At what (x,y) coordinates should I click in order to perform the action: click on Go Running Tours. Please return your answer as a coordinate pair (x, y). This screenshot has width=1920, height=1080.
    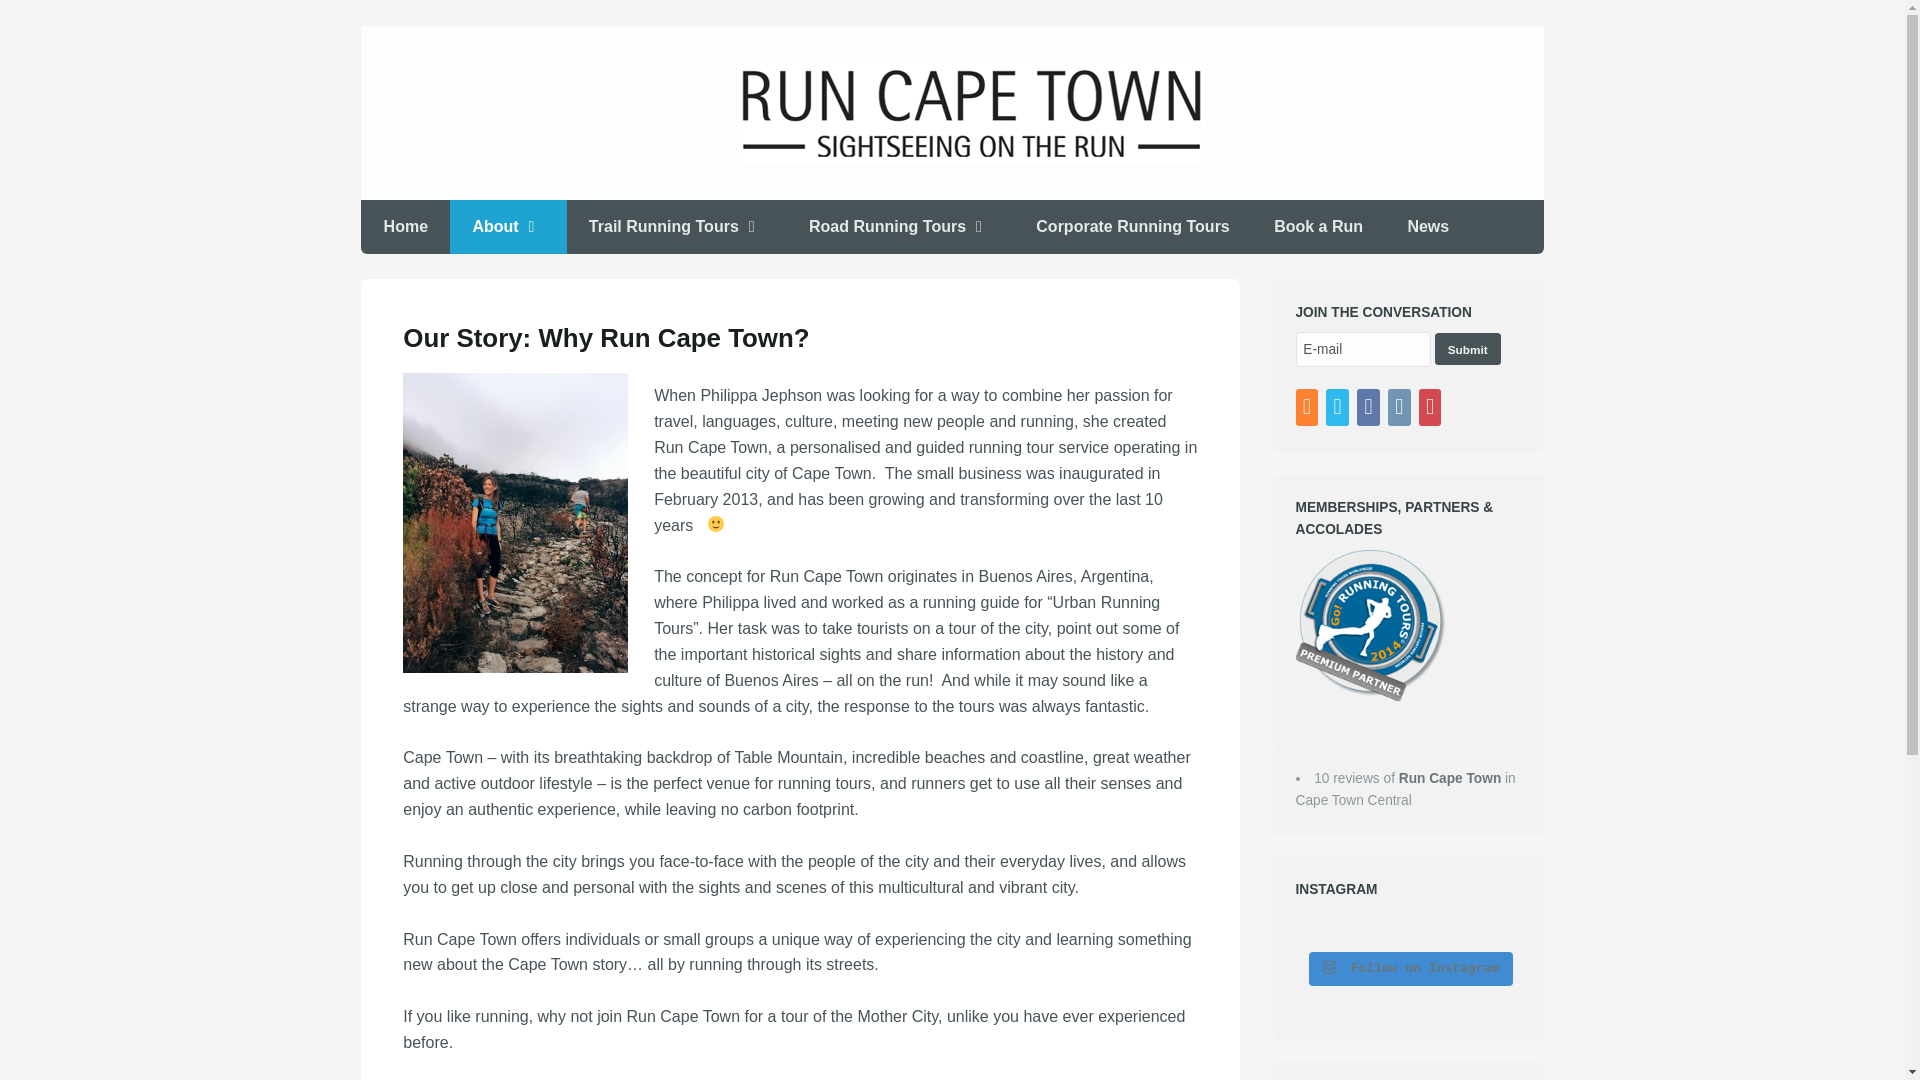
    Looking at the image, I should click on (1370, 626).